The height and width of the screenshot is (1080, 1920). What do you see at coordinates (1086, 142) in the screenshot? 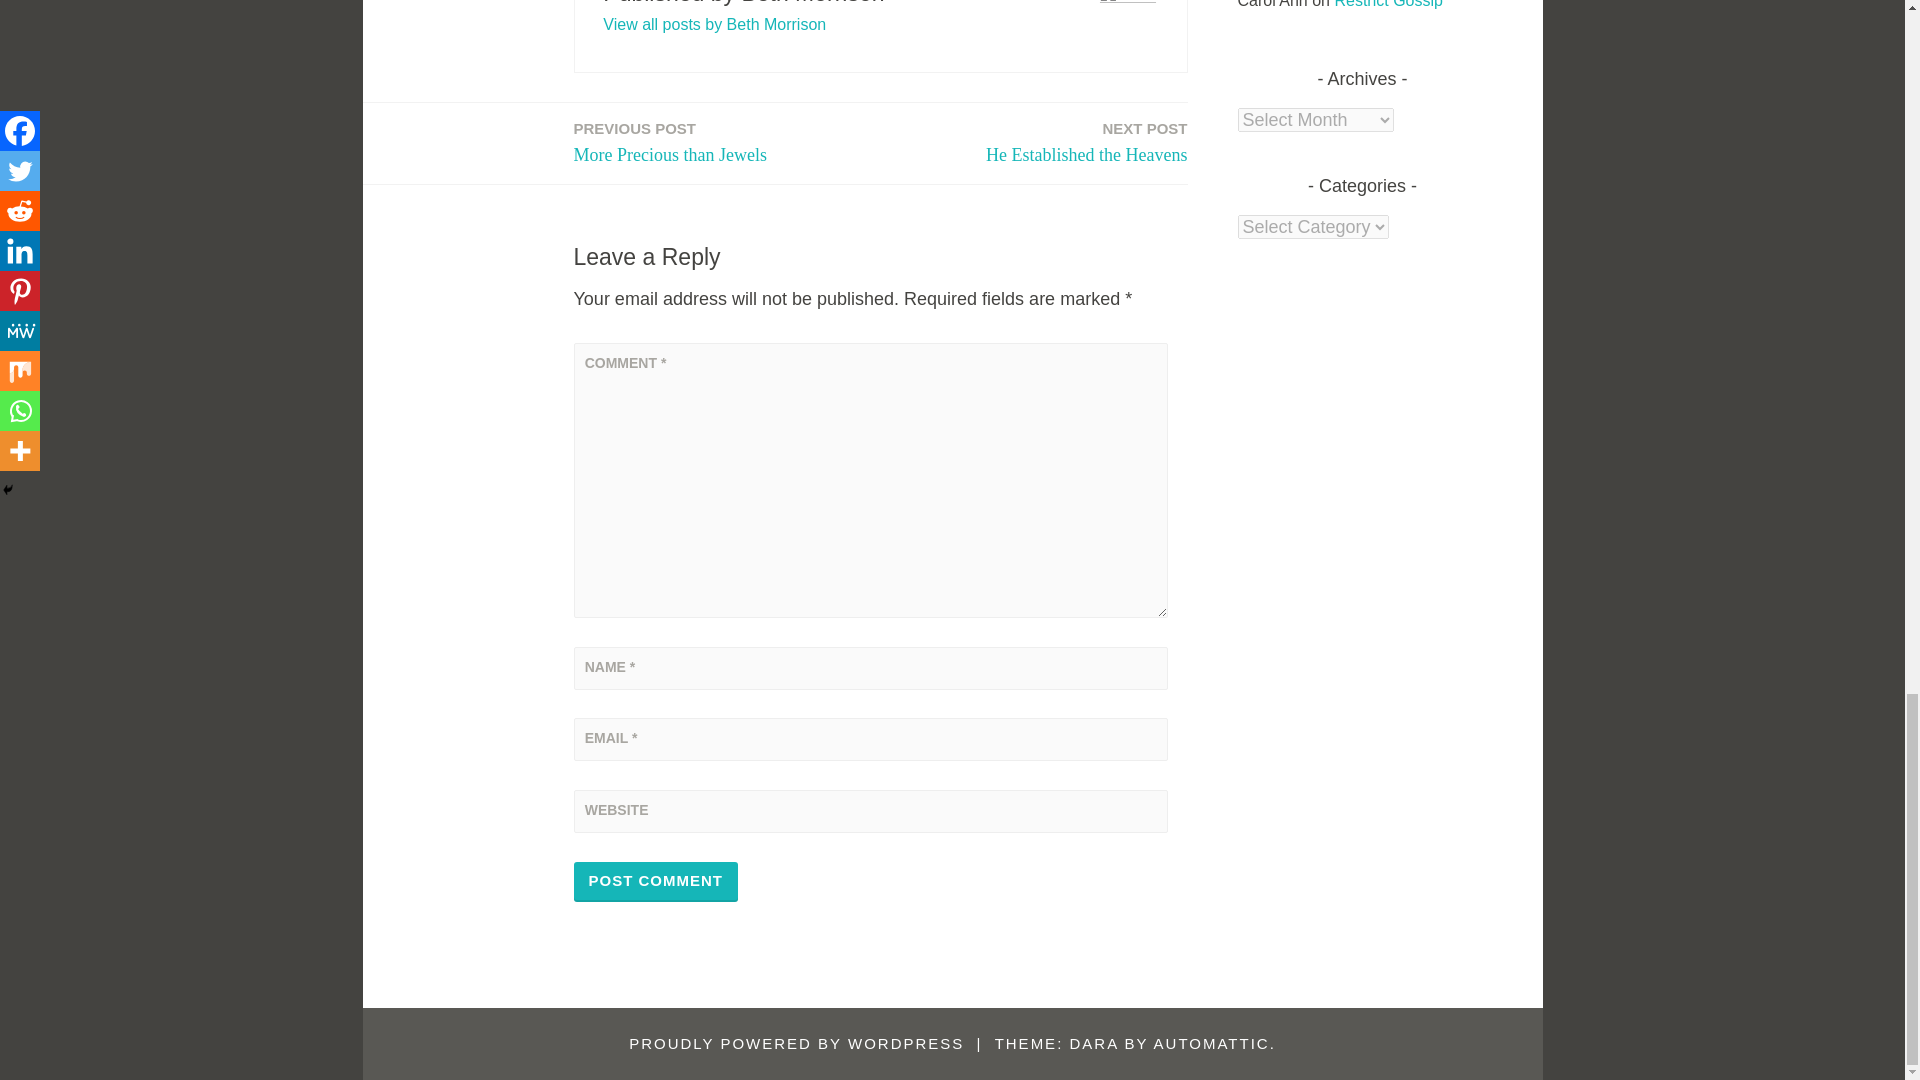
I see `Post Comment` at bounding box center [1086, 142].